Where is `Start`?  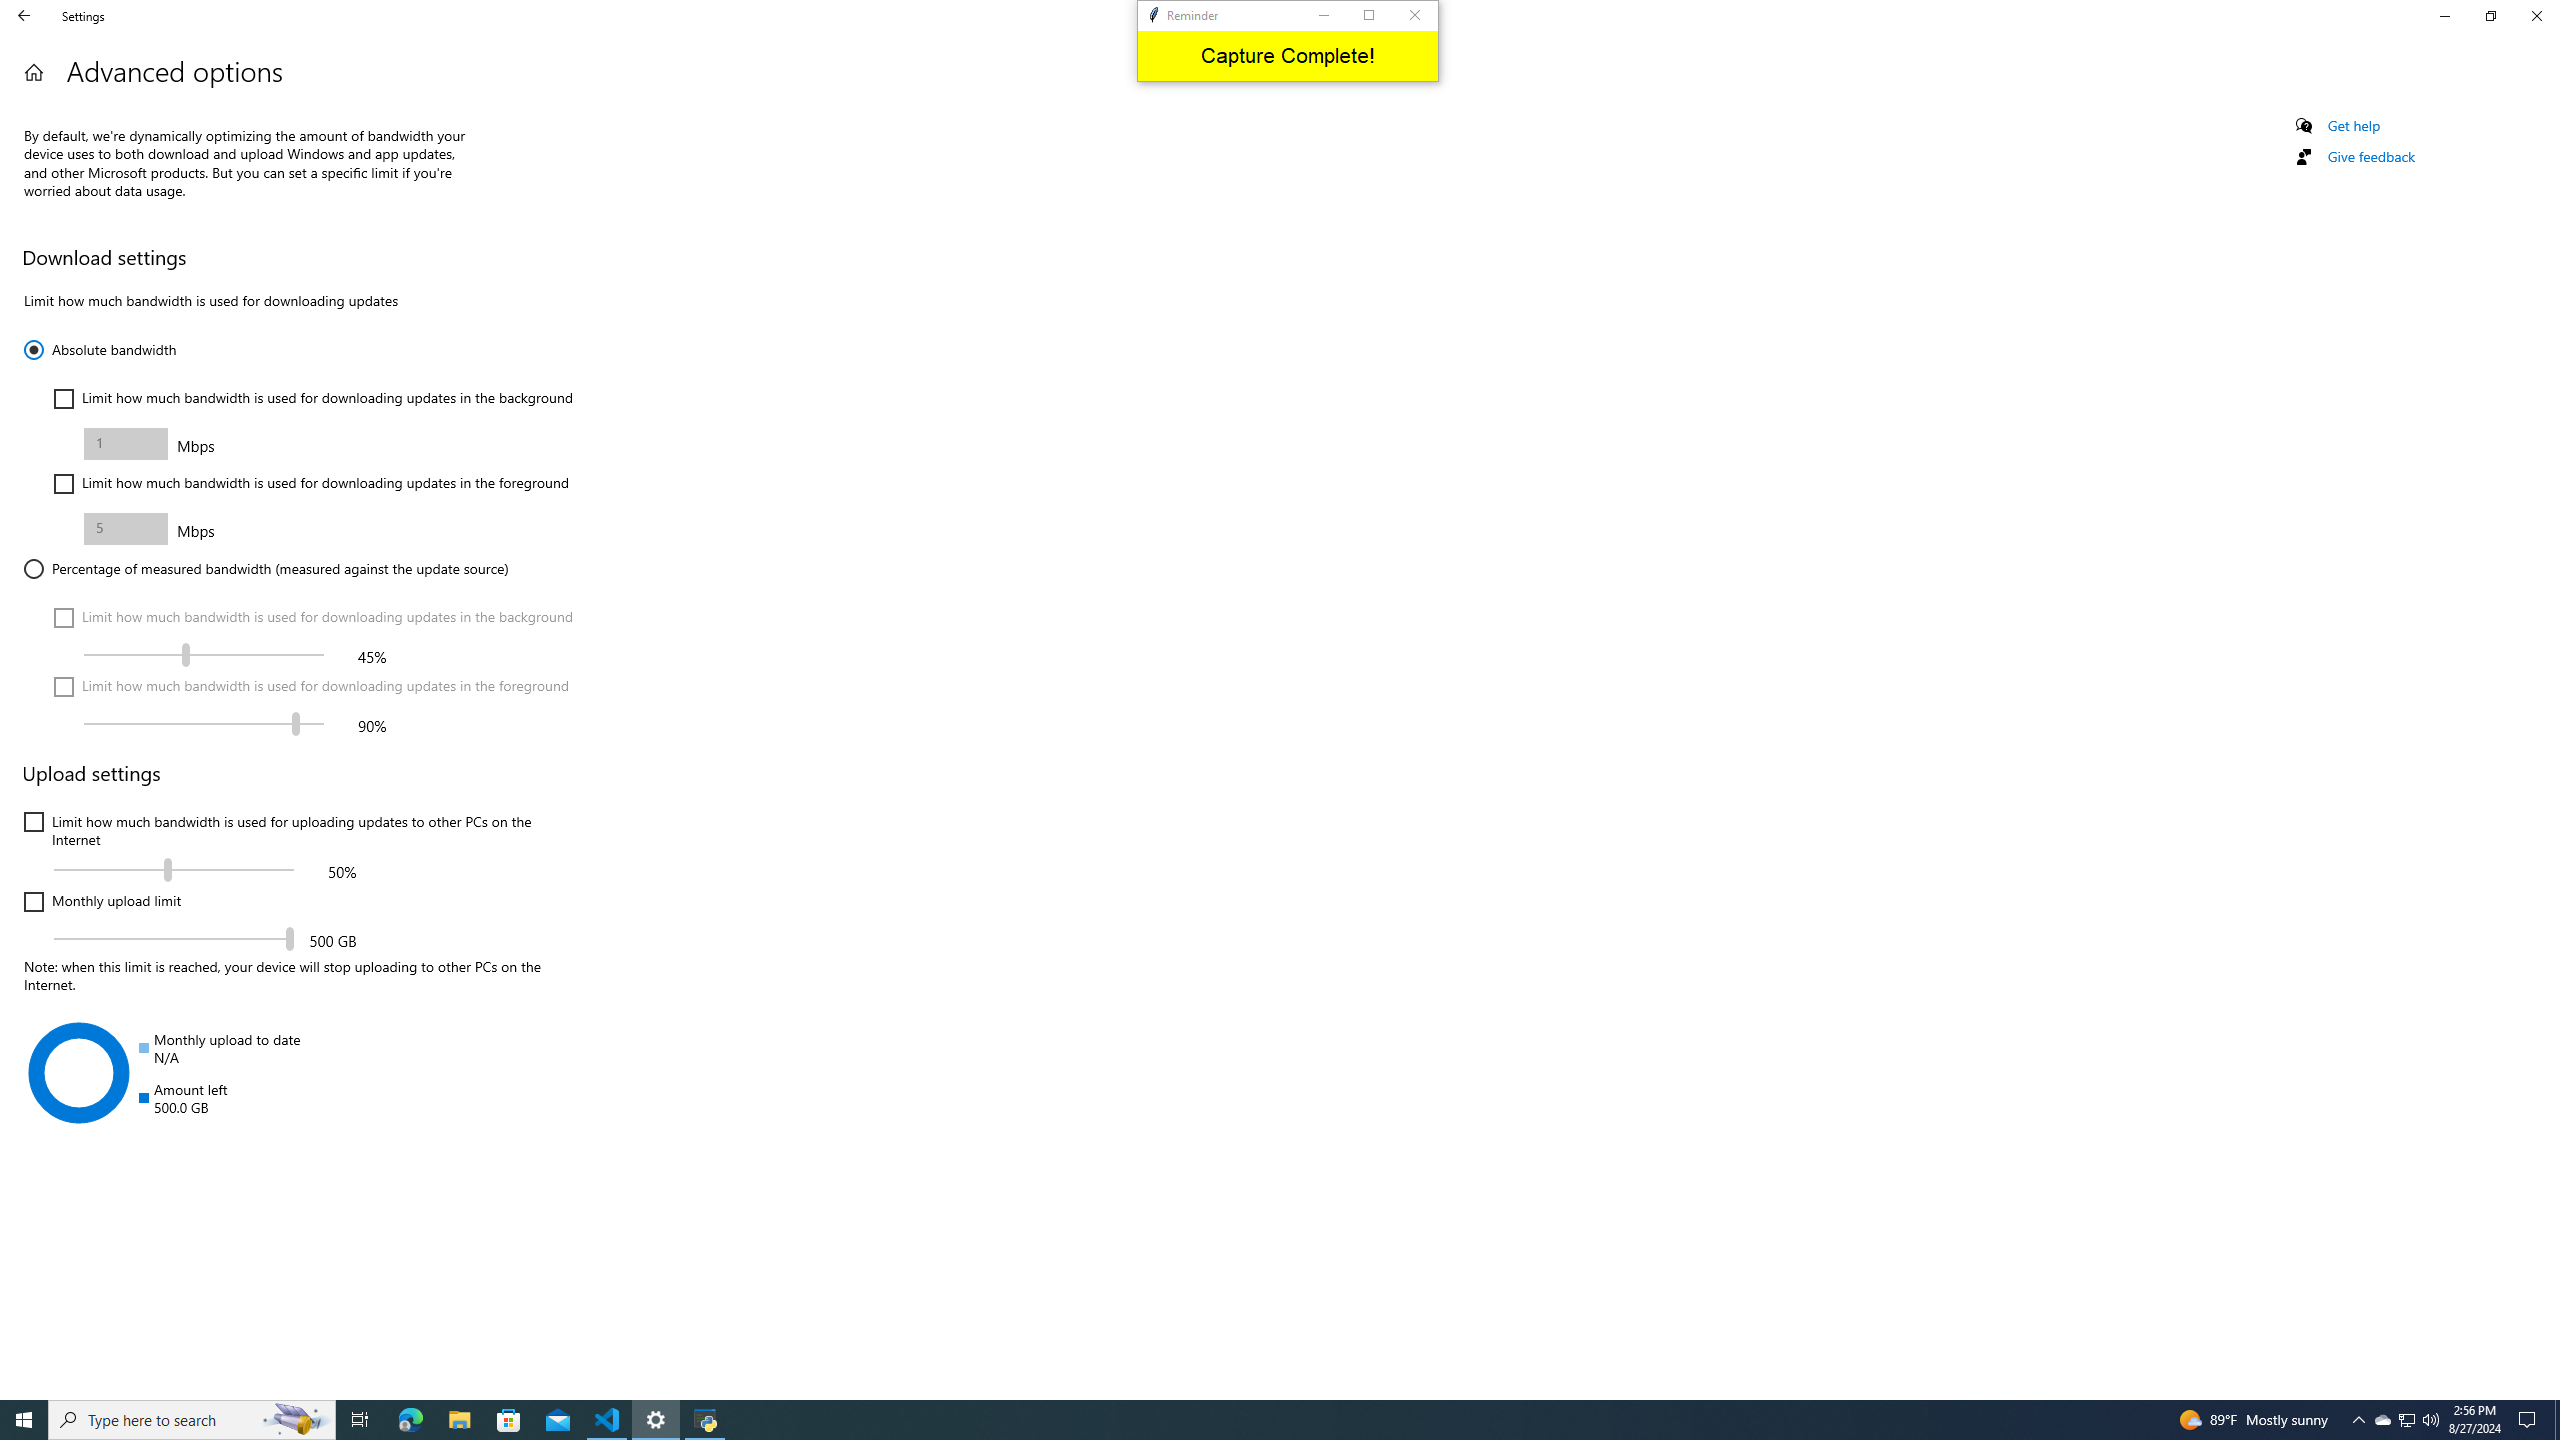
Start is located at coordinates (24, 1420).